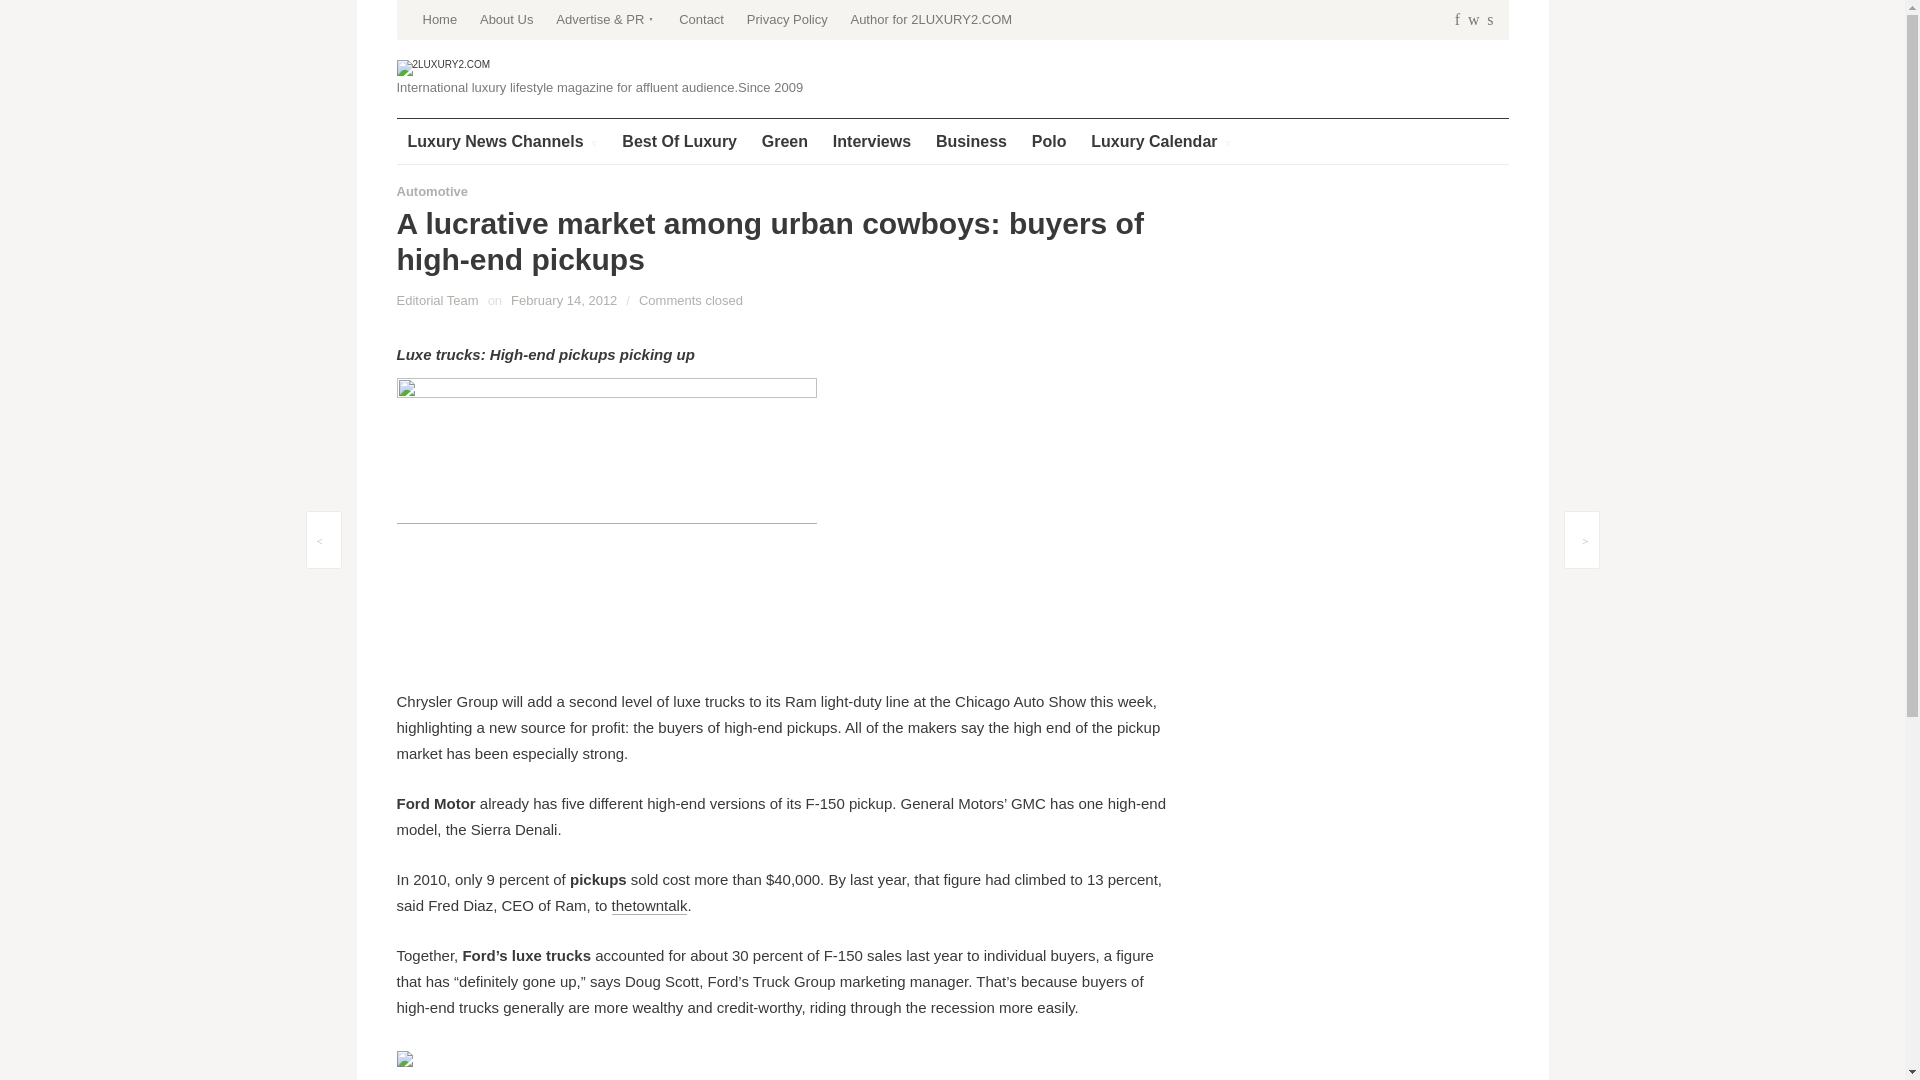  I want to click on Author for 2LUXURY2.COM, so click(930, 20).